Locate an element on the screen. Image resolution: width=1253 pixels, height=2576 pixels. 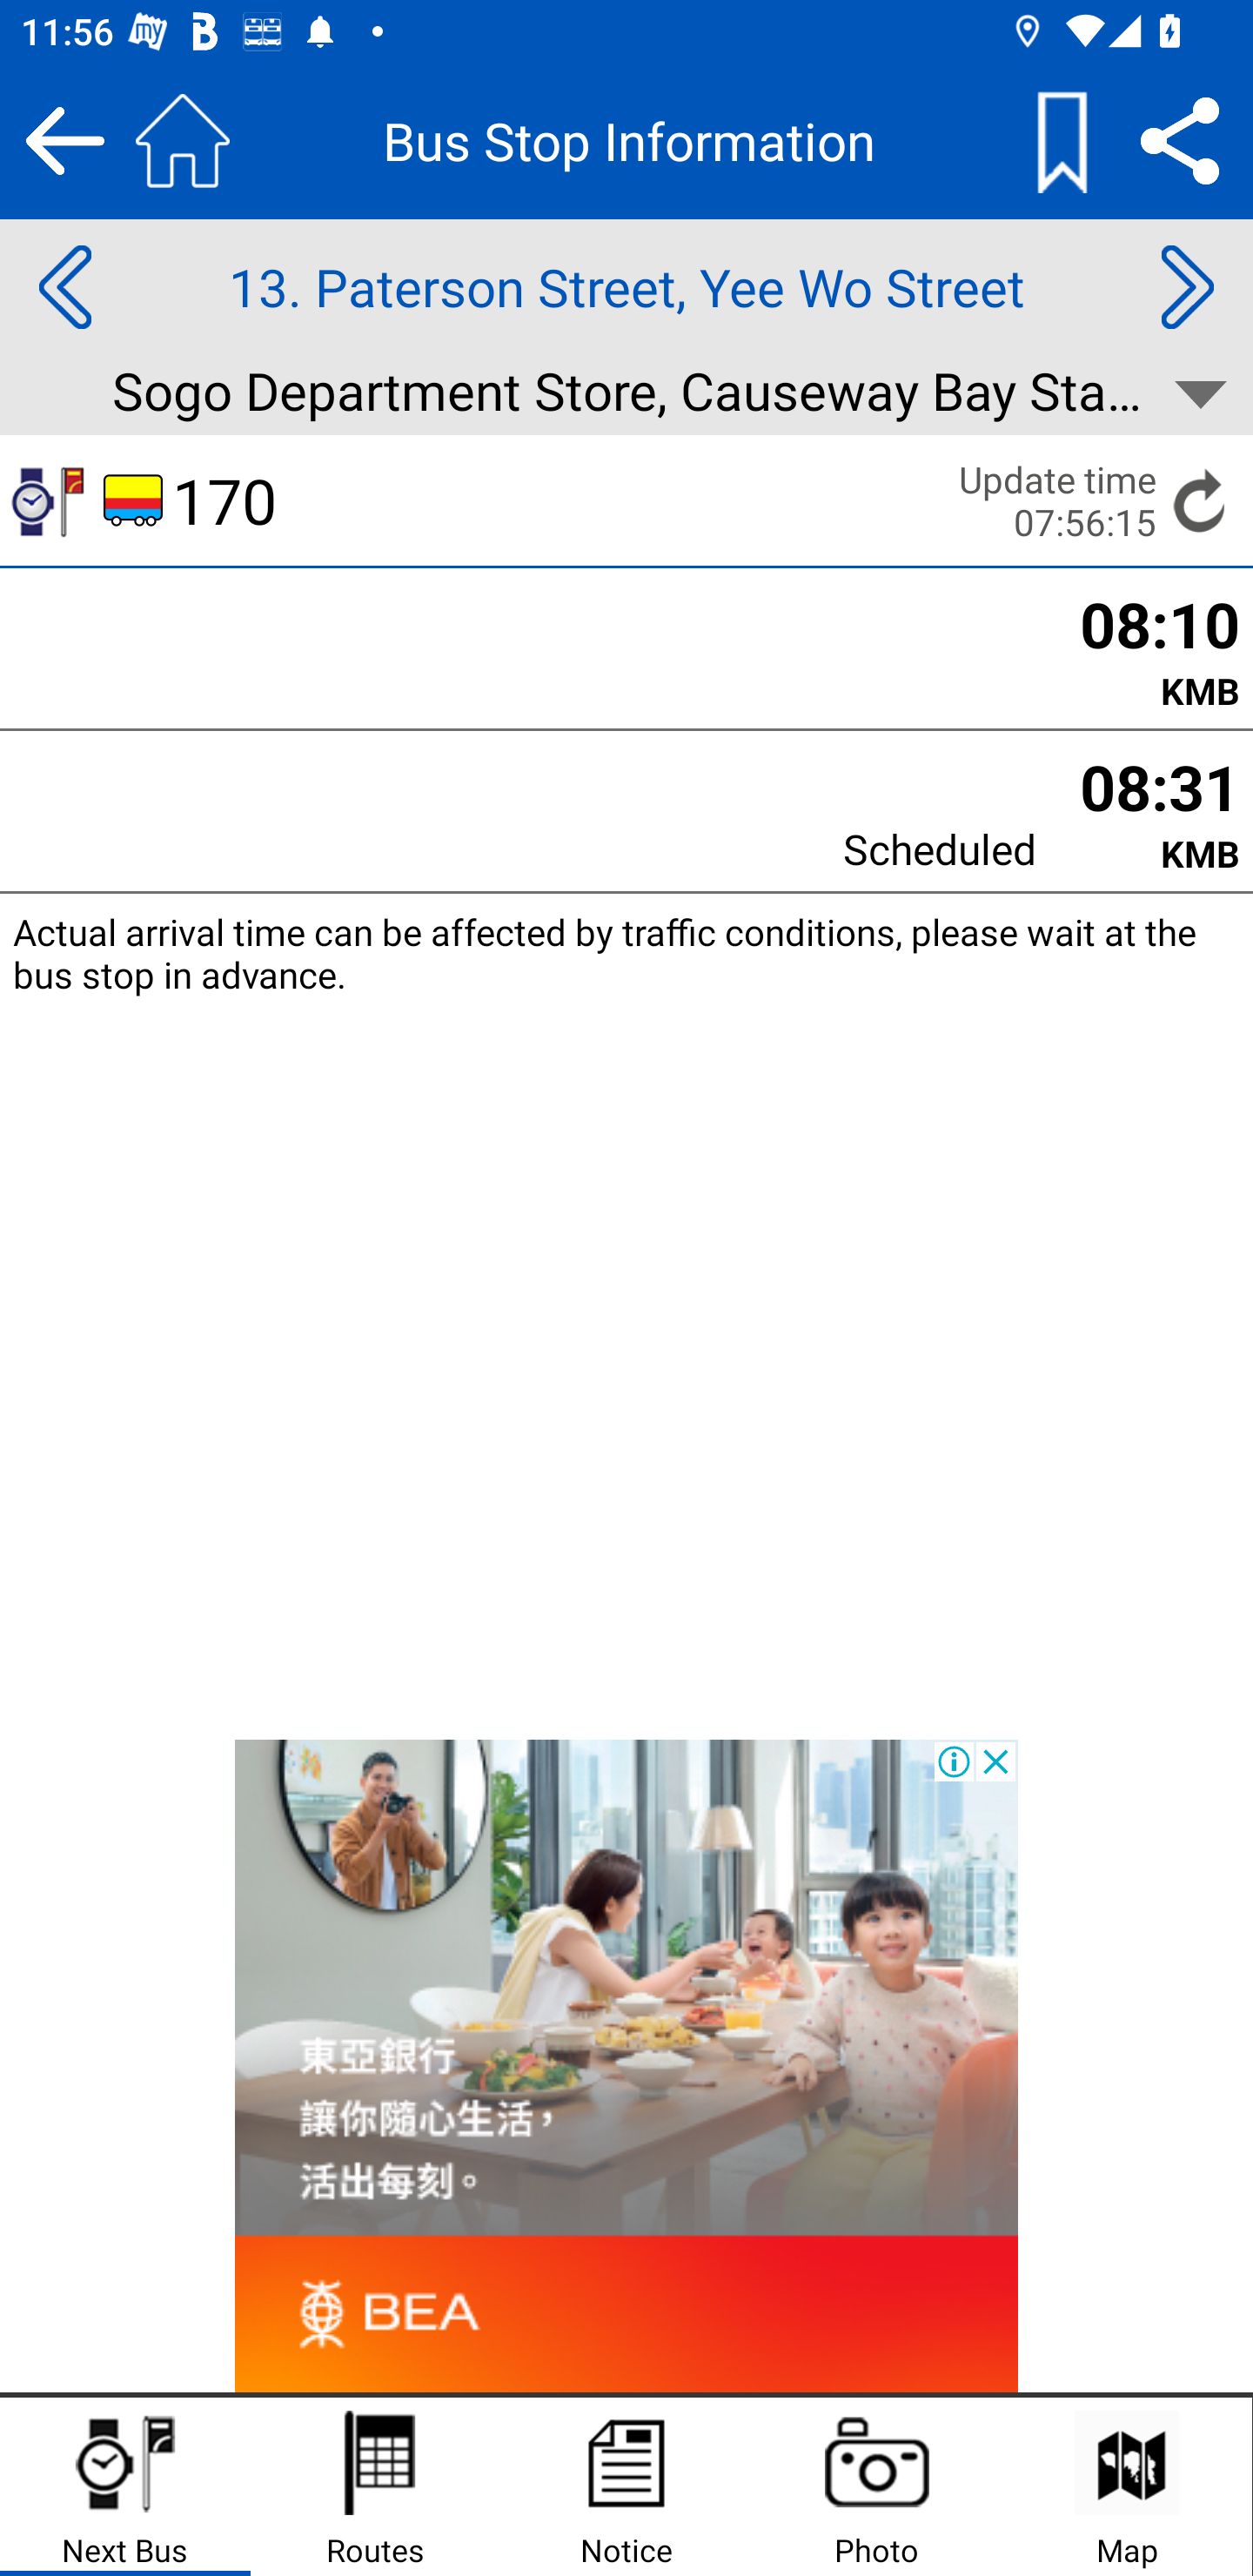
Notice is located at coordinates (626, 2487).